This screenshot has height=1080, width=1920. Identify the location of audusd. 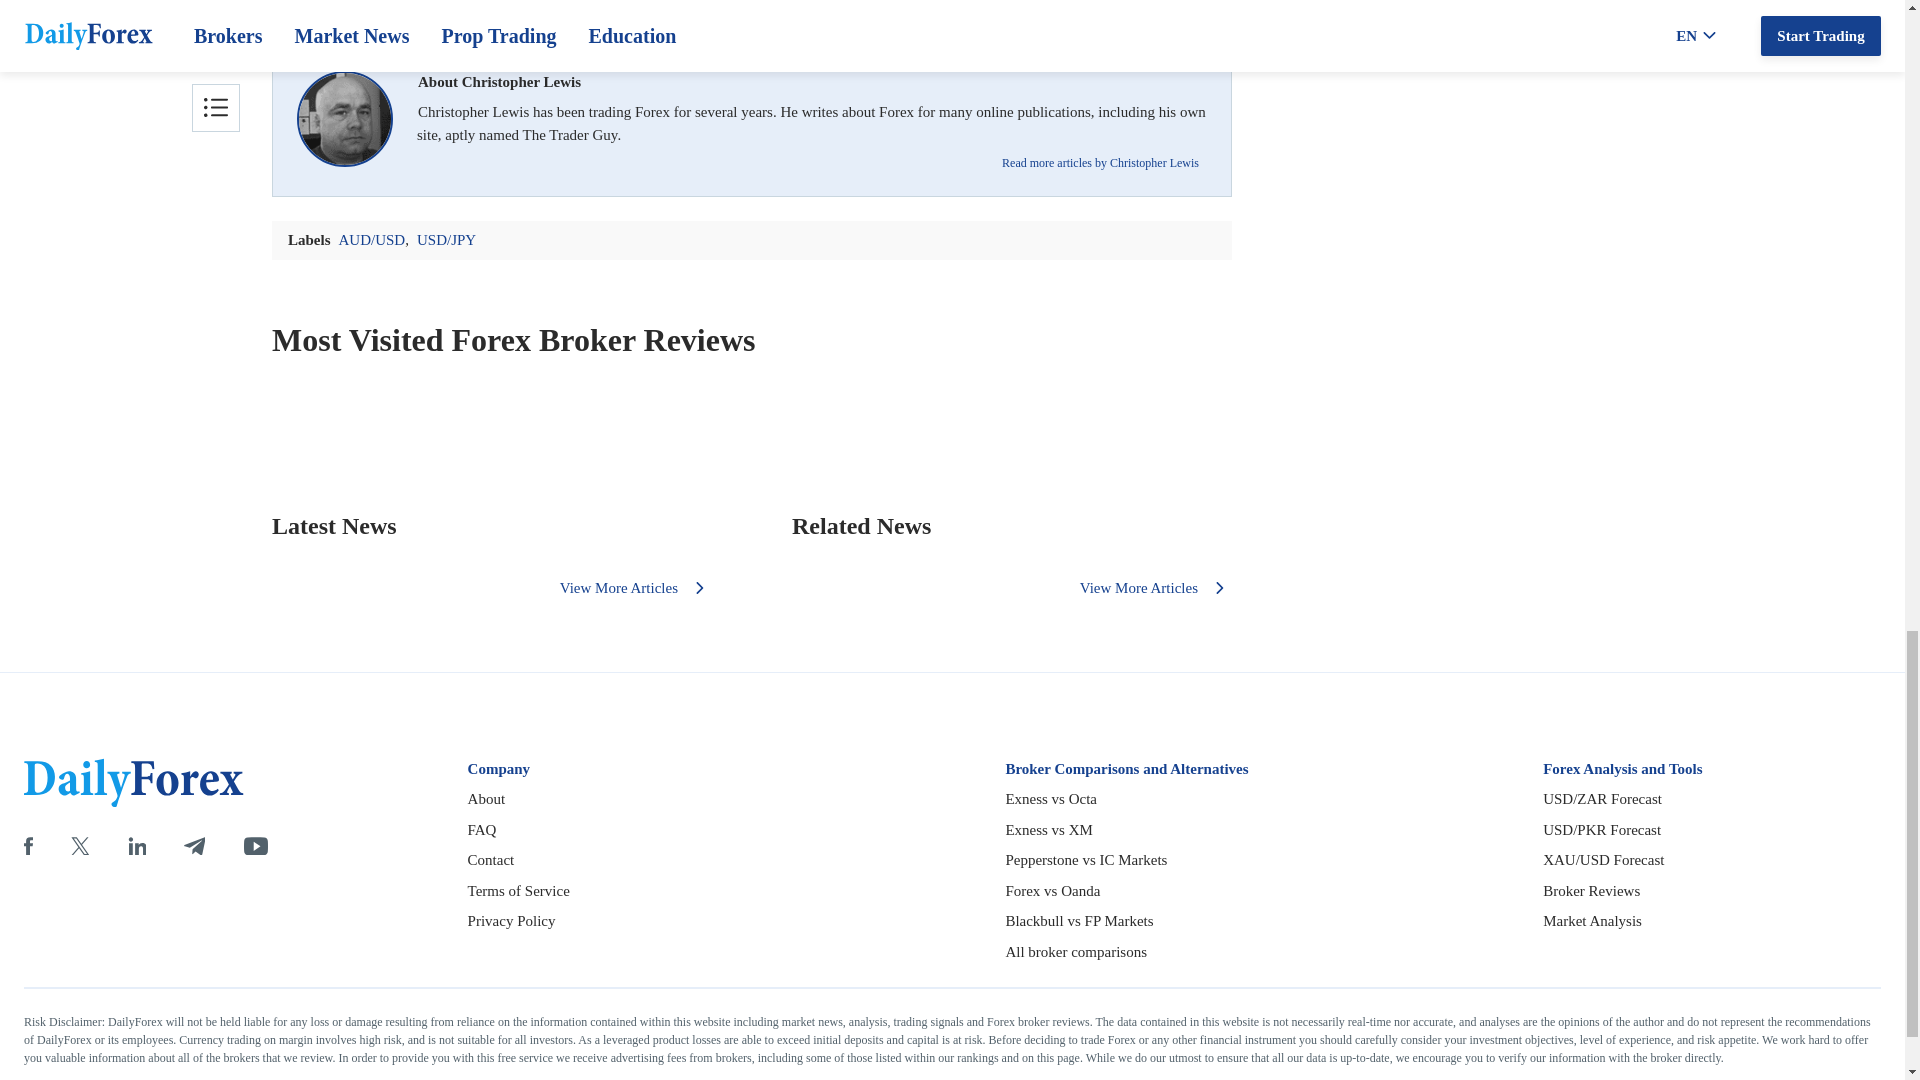
(752, 10).